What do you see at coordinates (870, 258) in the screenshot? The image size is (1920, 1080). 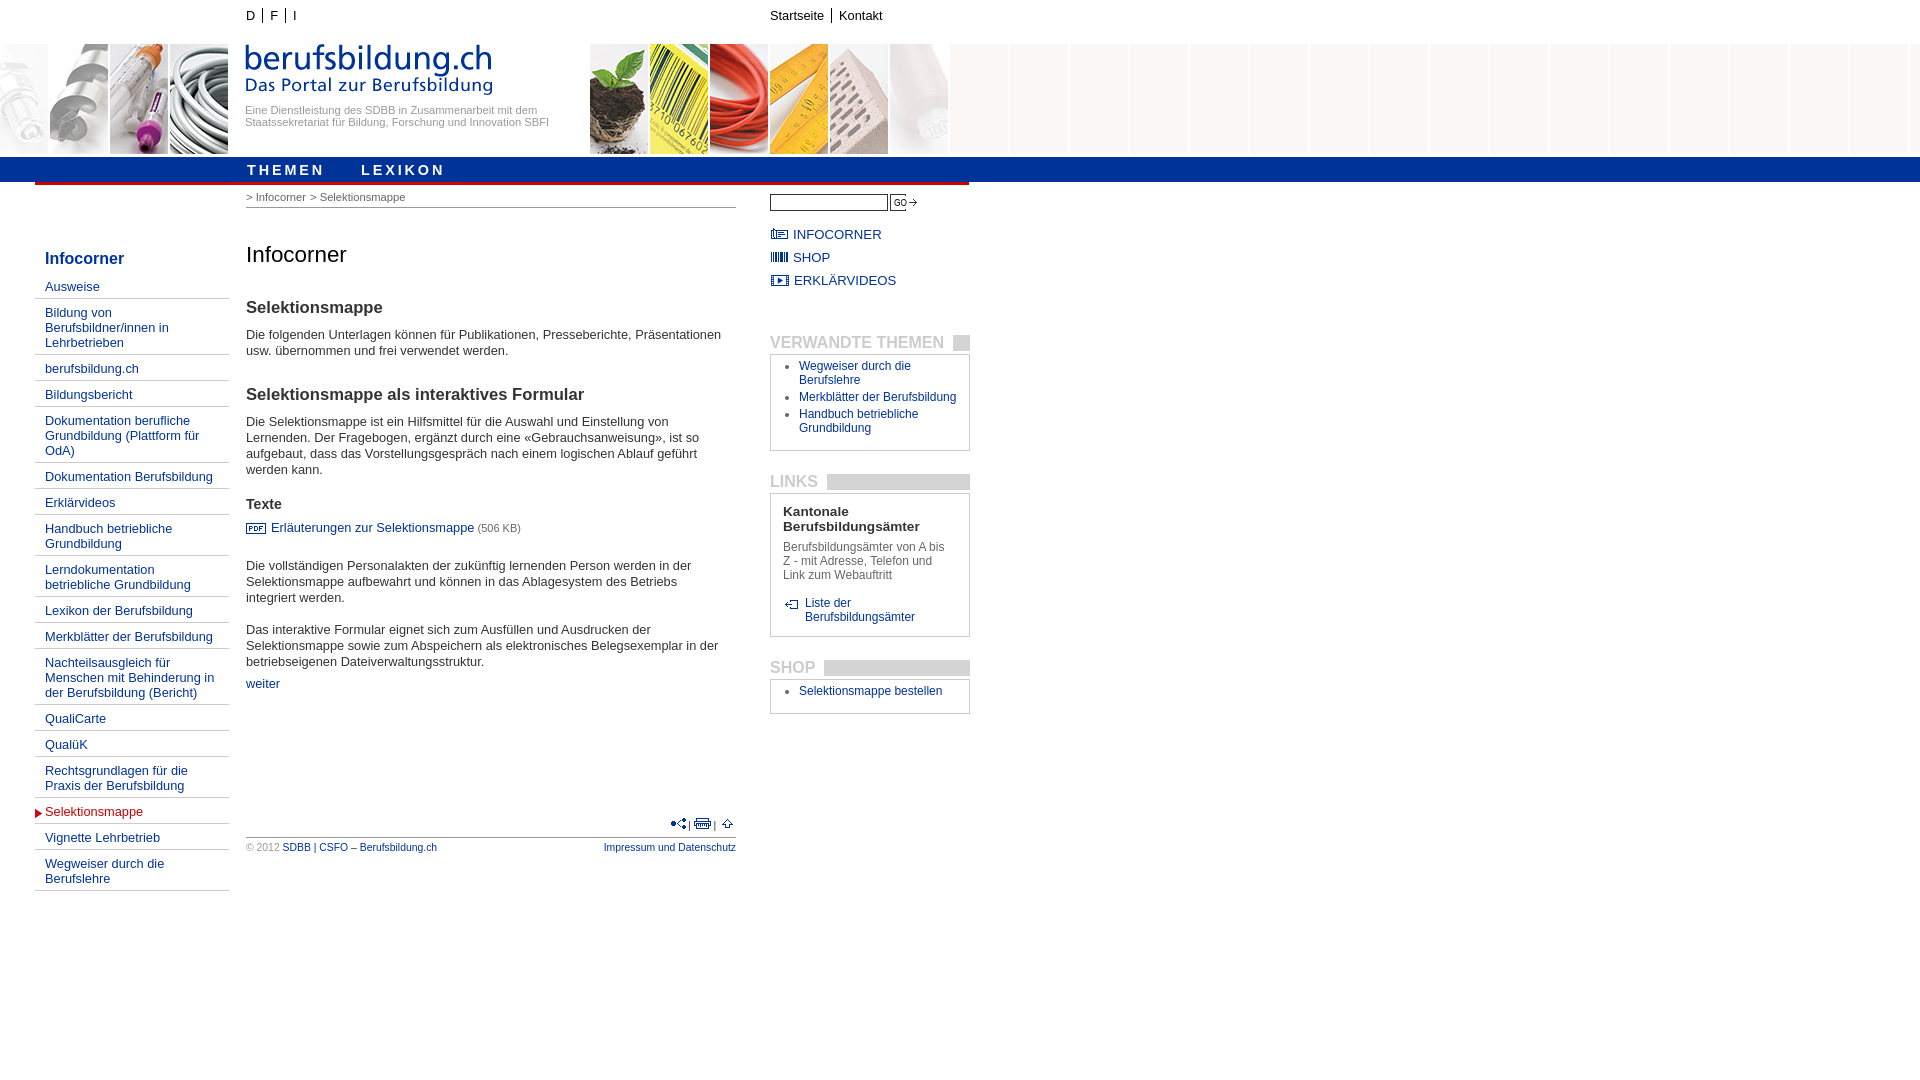 I see `SHOP` at bounding box center [870, 258].